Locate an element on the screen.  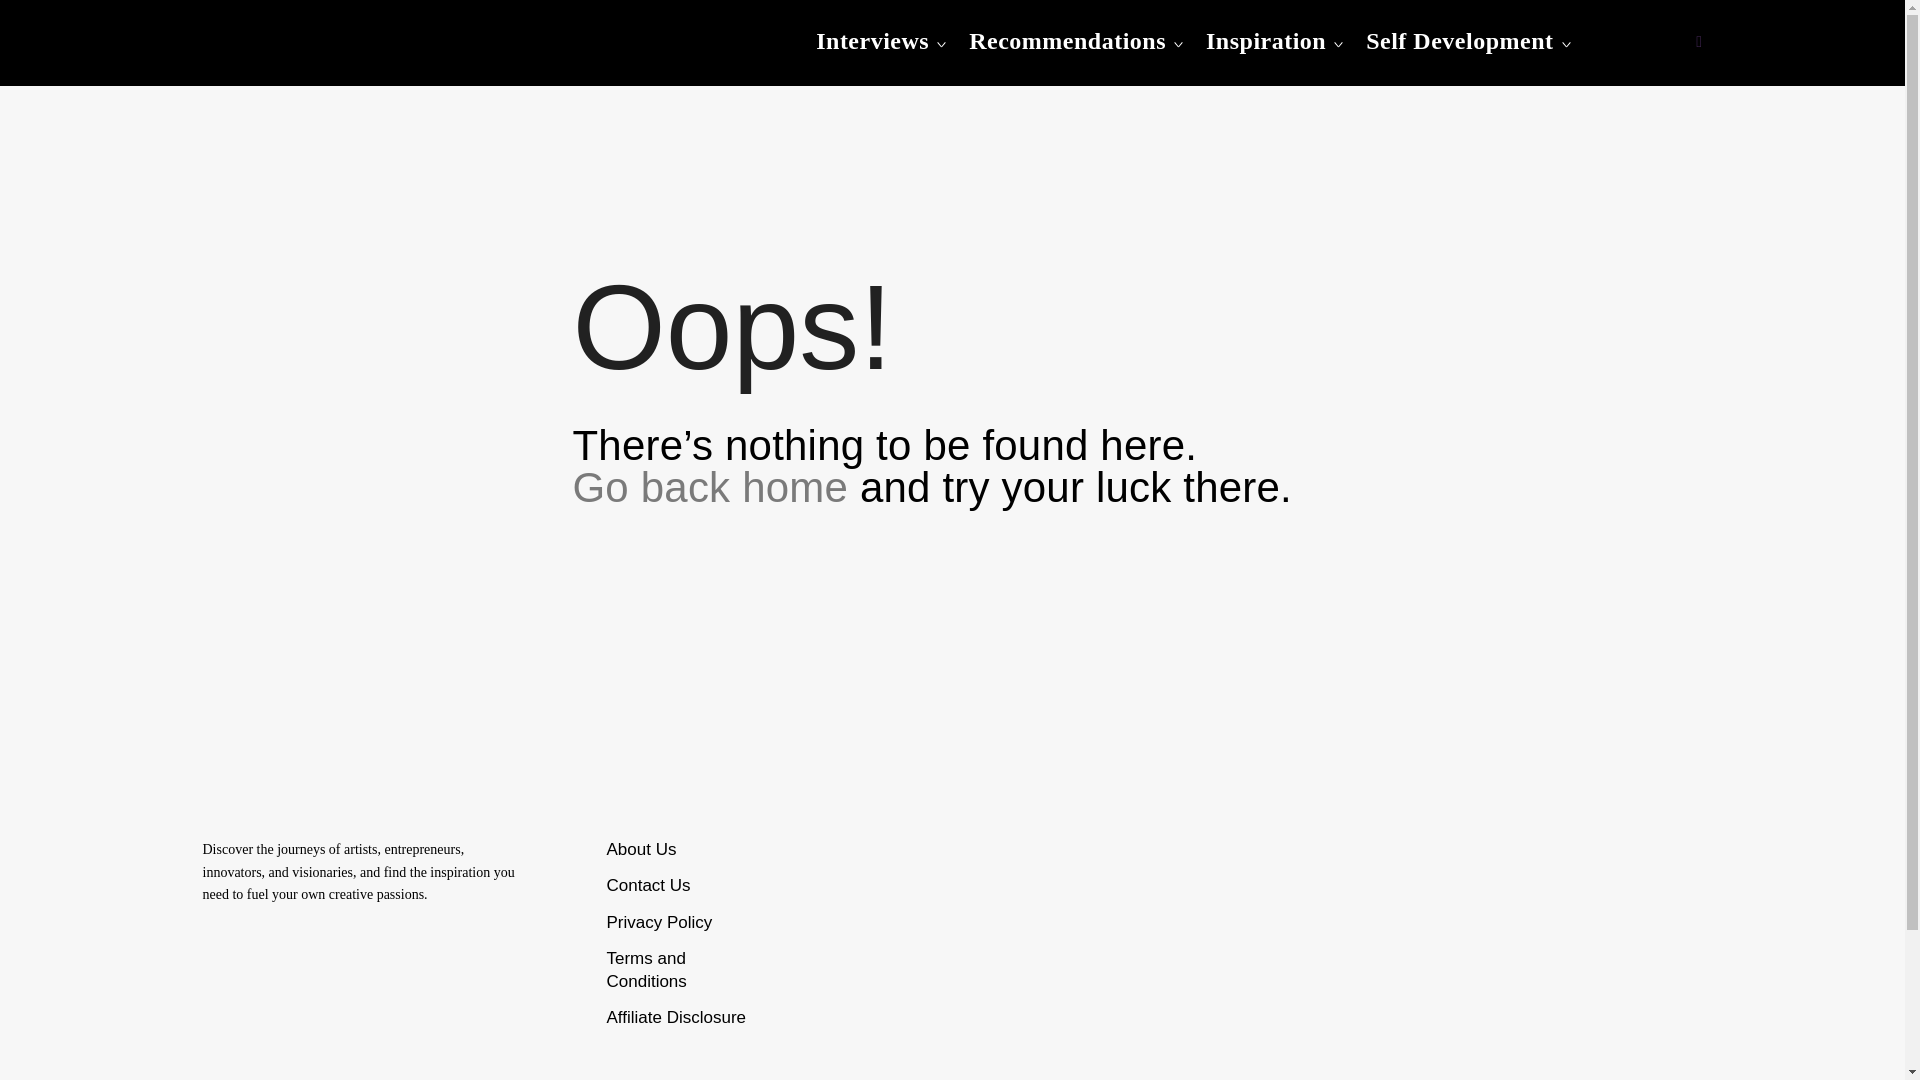
Self Development is located at coordinates (1459, 41).